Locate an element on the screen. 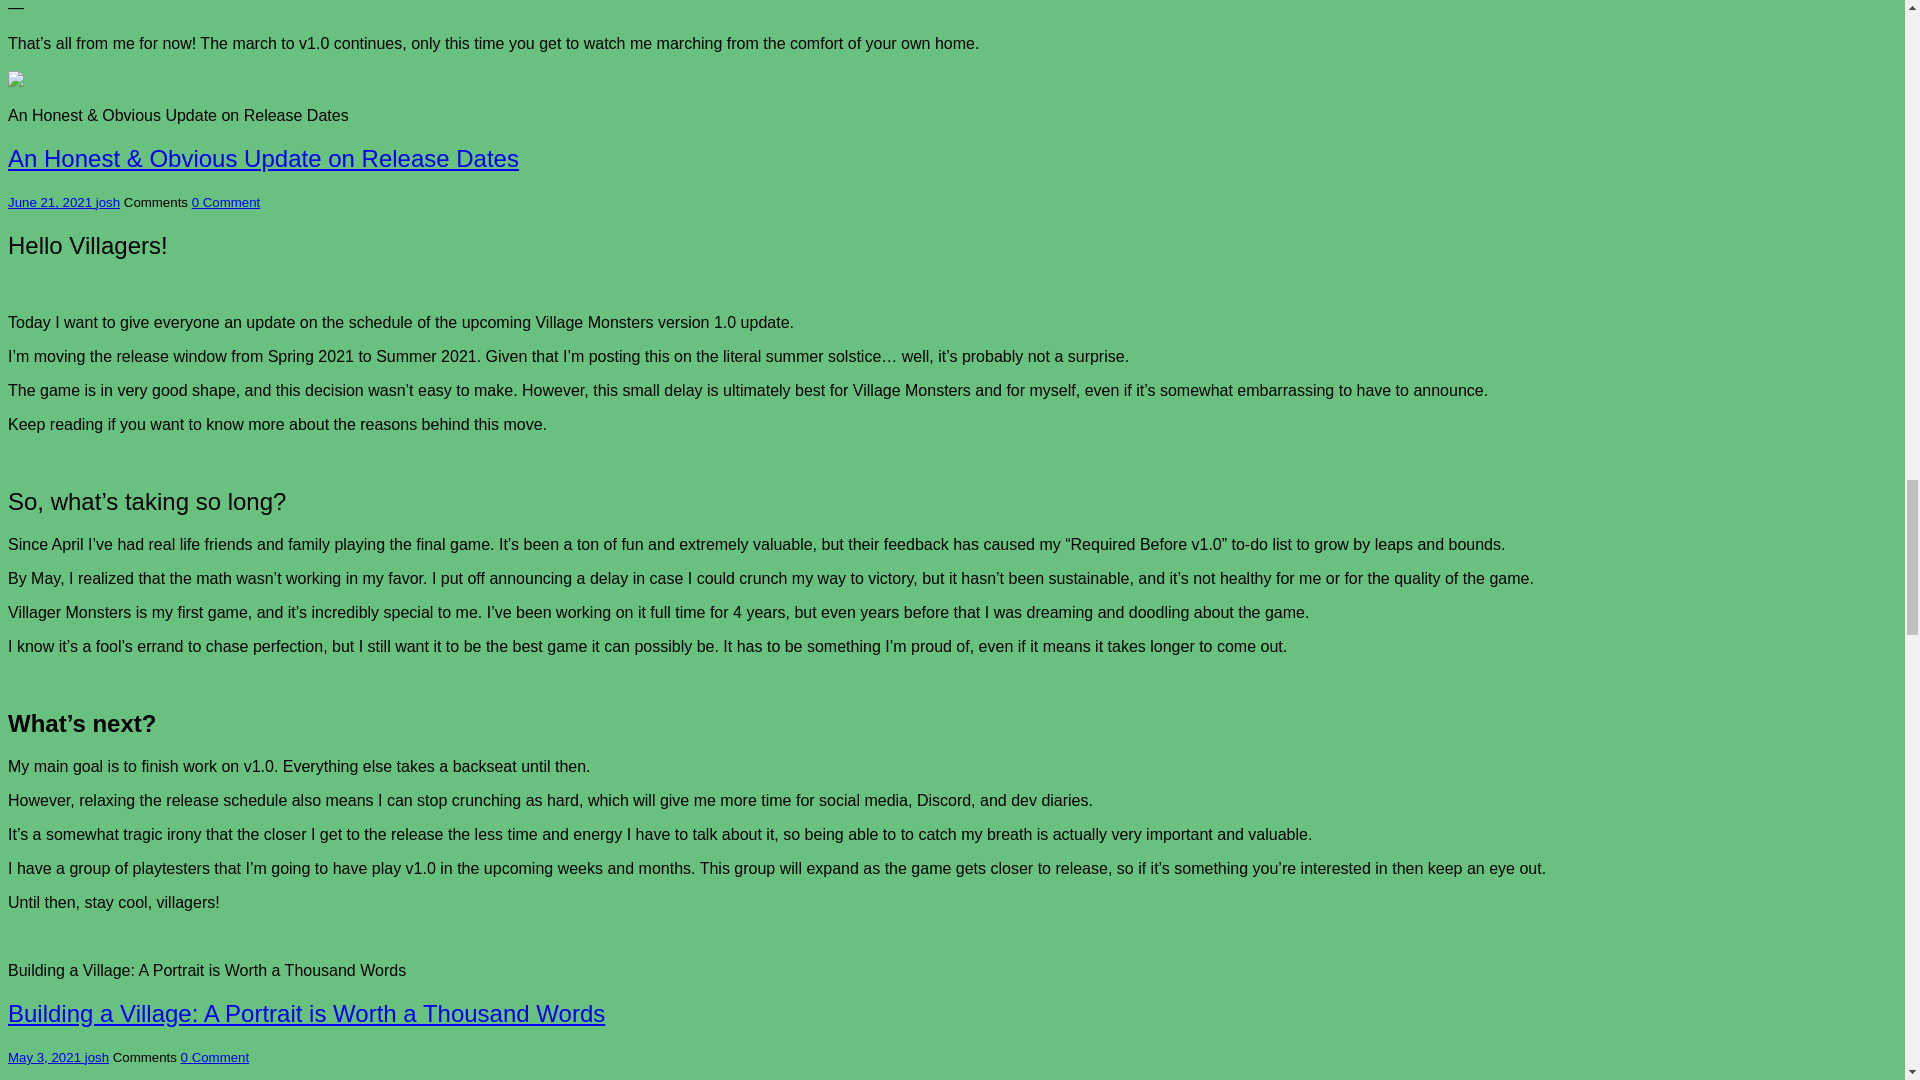 This screenshot has height=1080, width=1920. May 3, 2021 is located at coordinates (46, 1056).